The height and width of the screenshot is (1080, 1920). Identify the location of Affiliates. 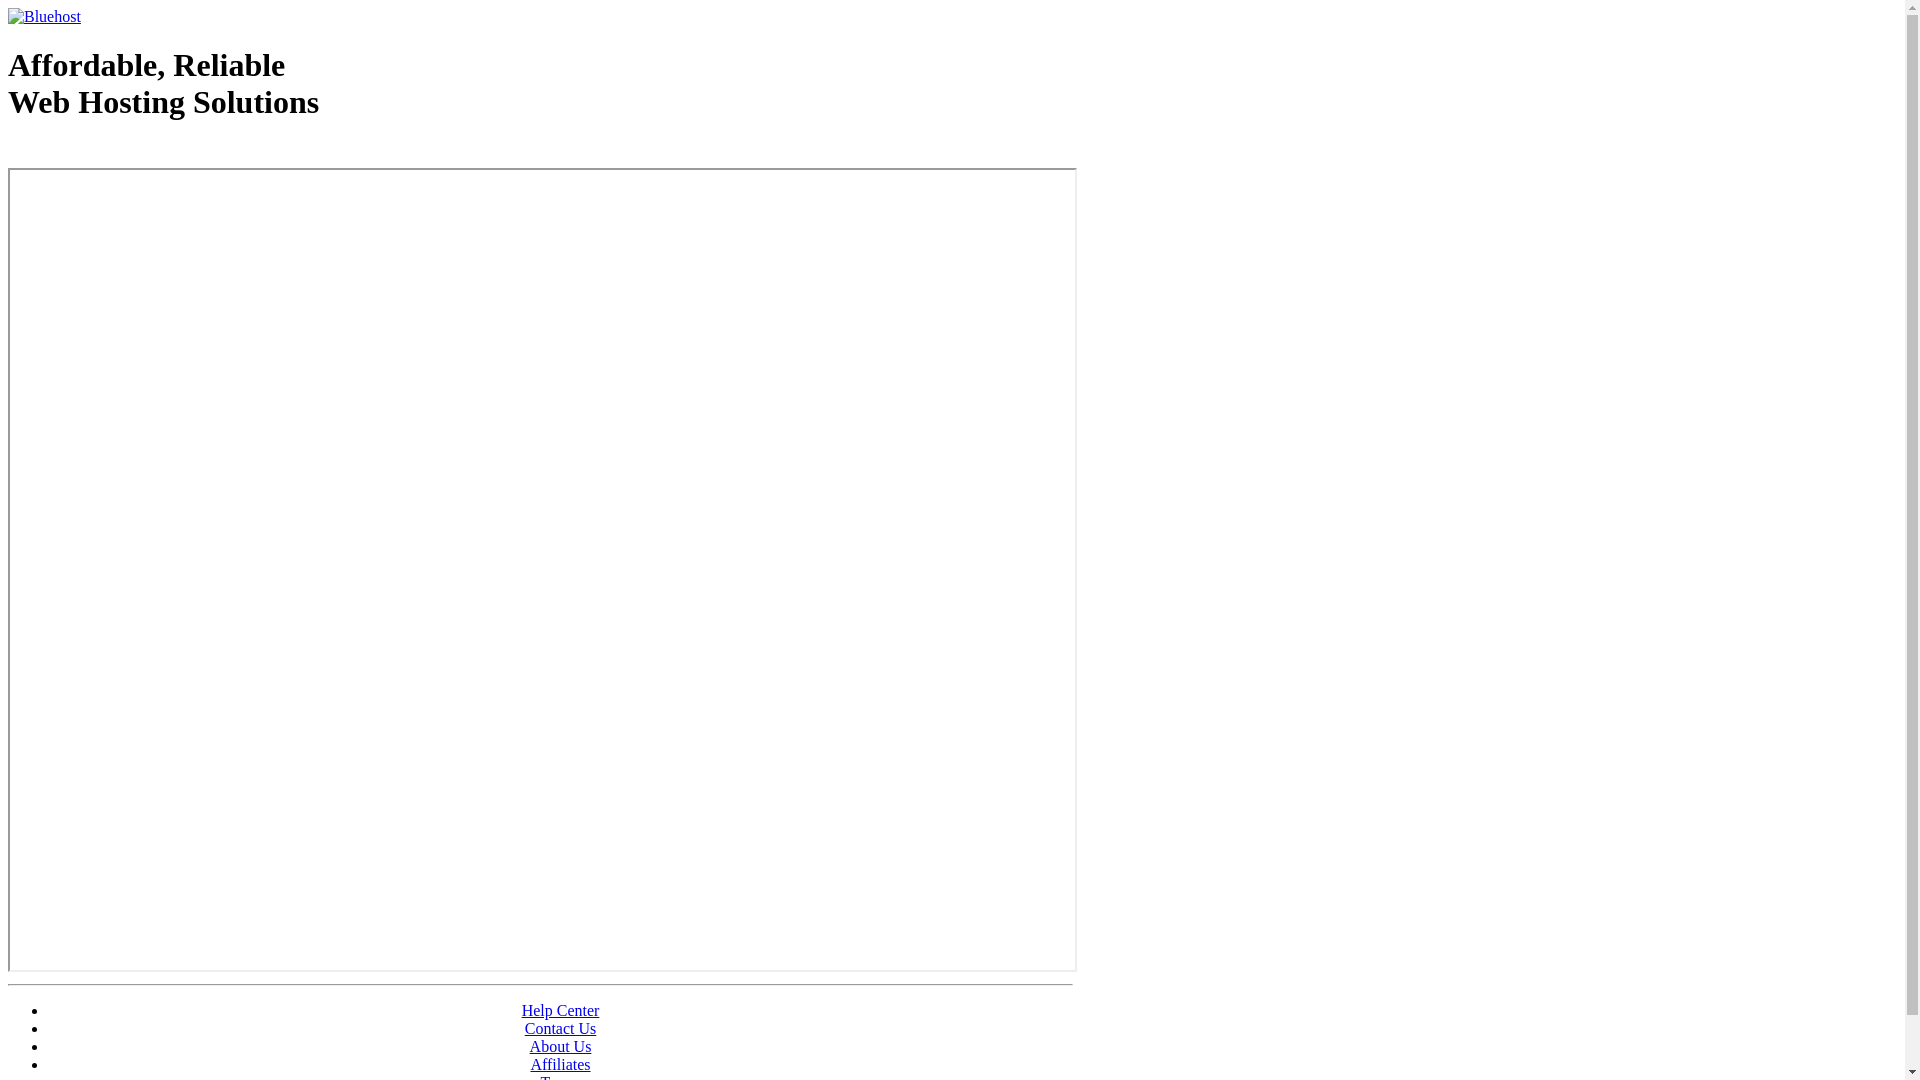
(560, 1064).